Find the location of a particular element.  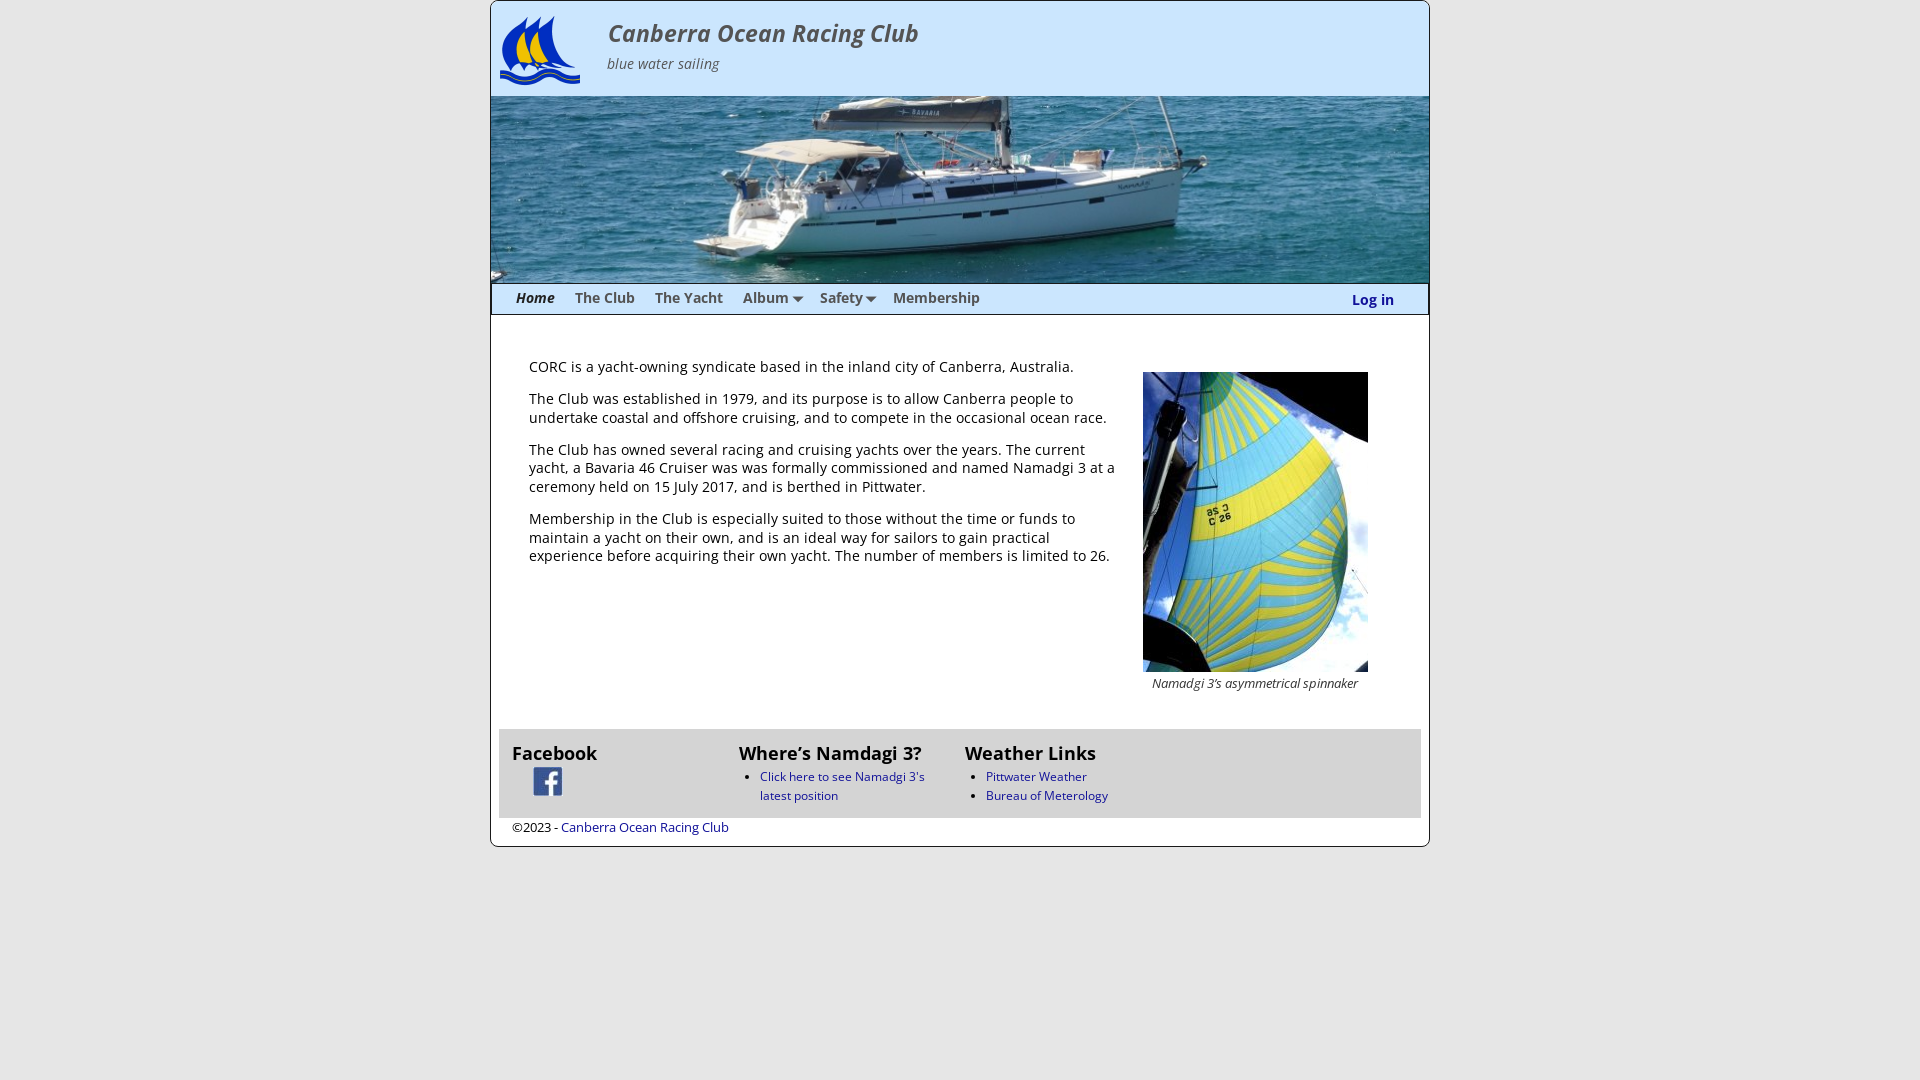

Home is located at coordinates (536, 299).